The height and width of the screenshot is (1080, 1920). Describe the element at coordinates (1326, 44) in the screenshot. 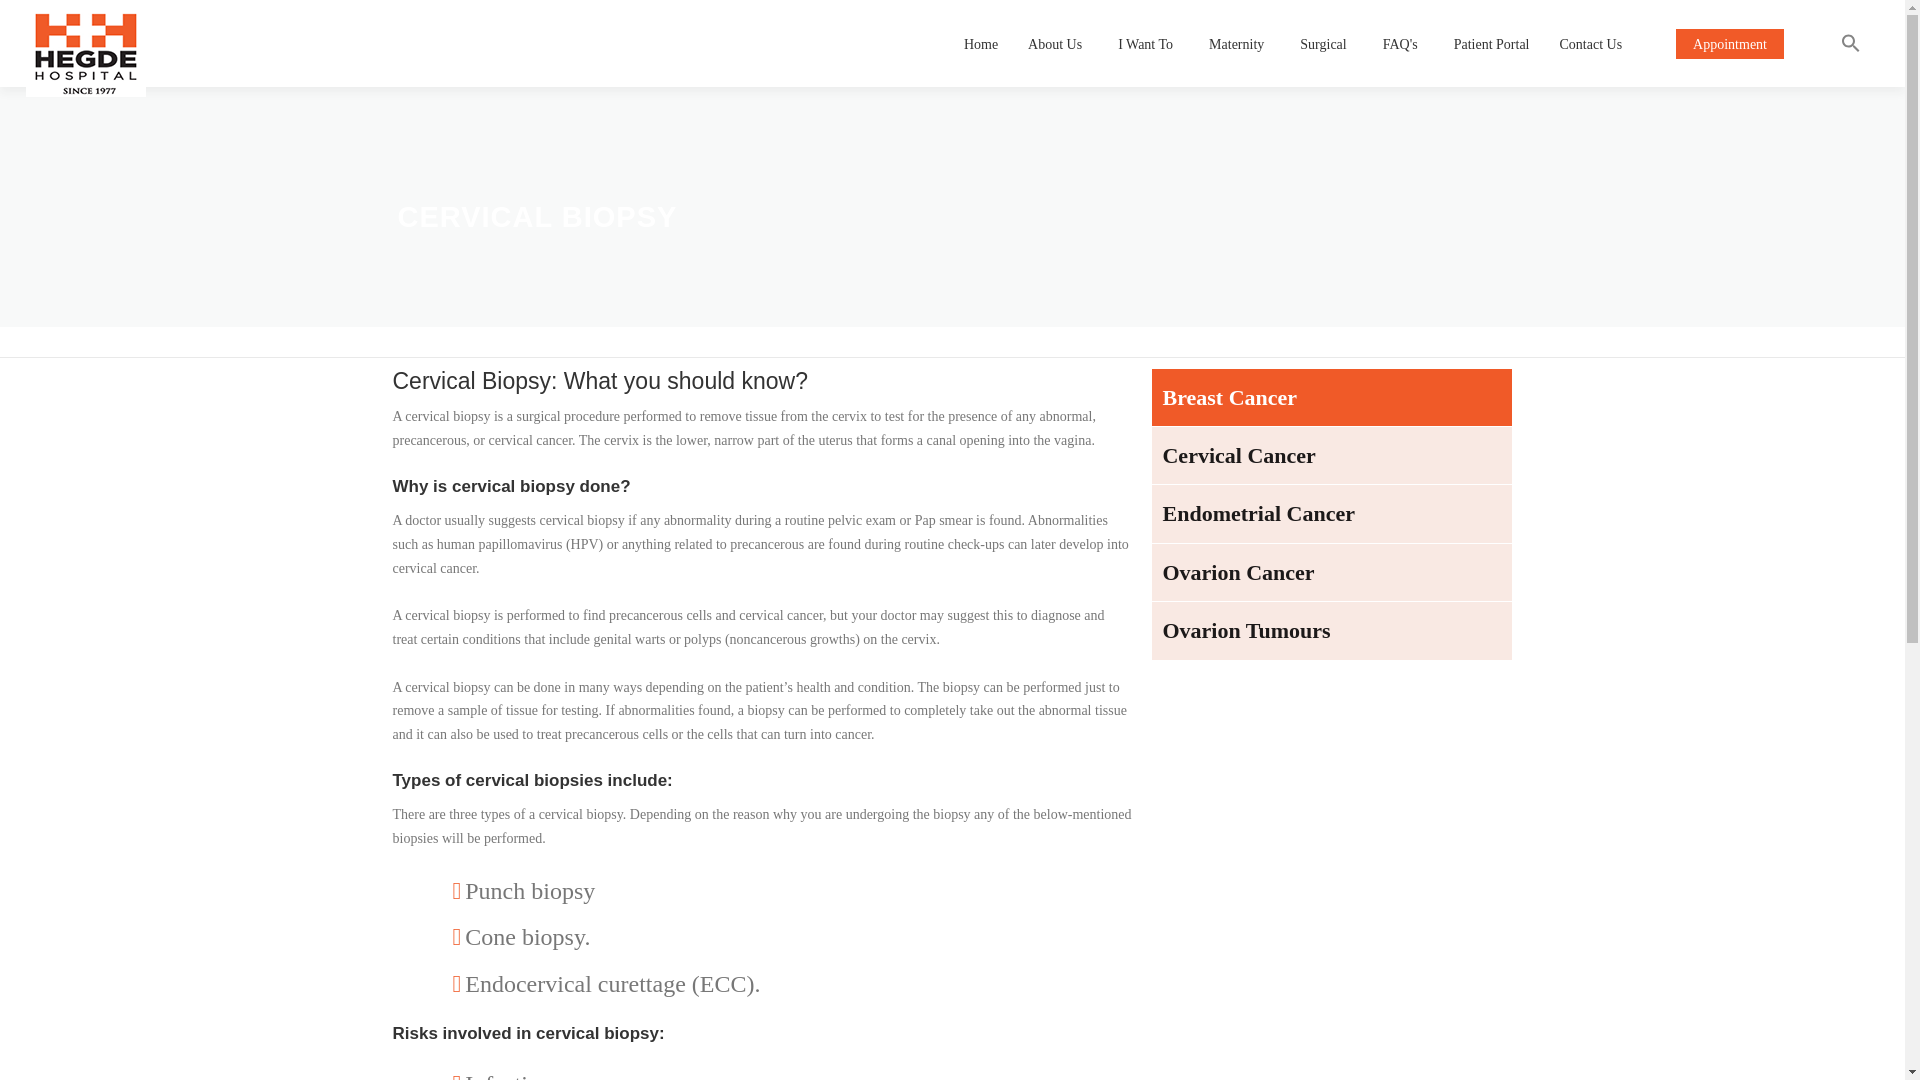

I see `Surgical` at that location.